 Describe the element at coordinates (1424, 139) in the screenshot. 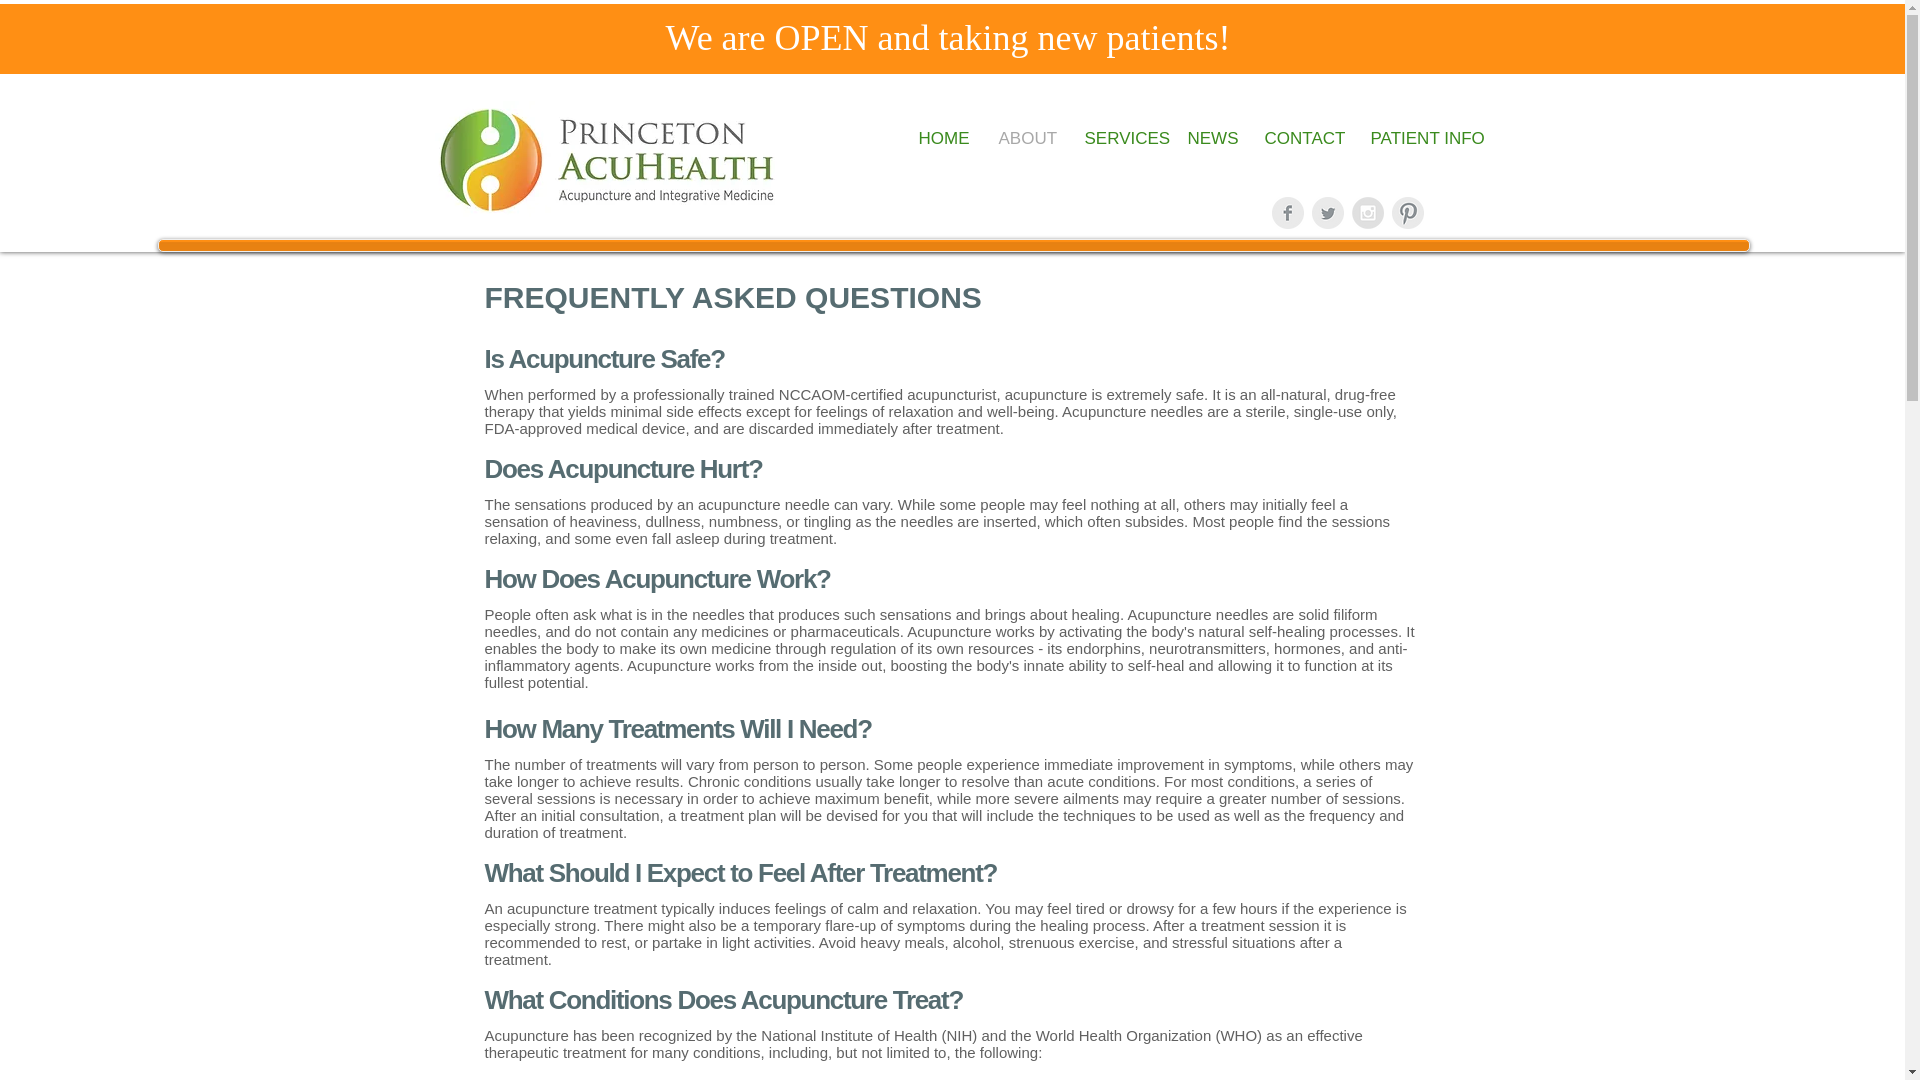

I see `PATIENT INFO` at that location.